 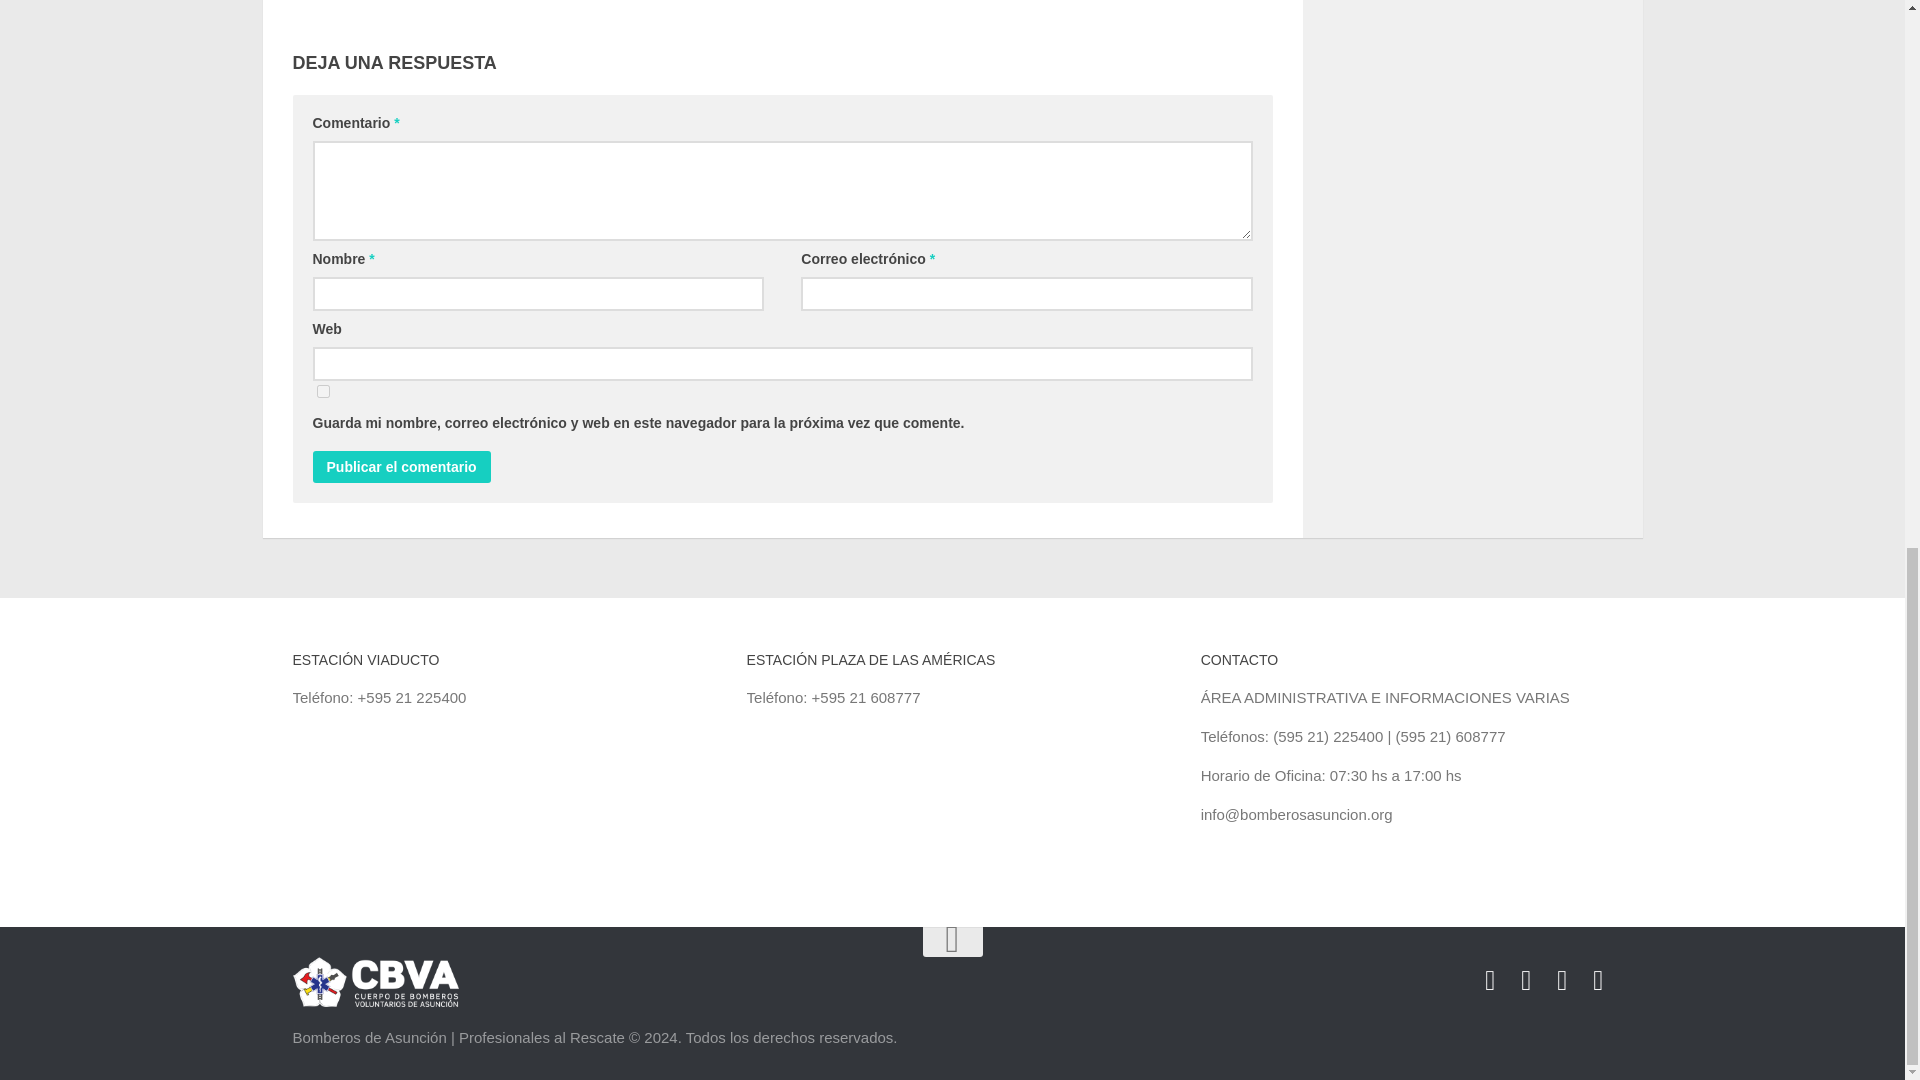 I want to click on Publicar el comentario, so click(x=400, y=466).